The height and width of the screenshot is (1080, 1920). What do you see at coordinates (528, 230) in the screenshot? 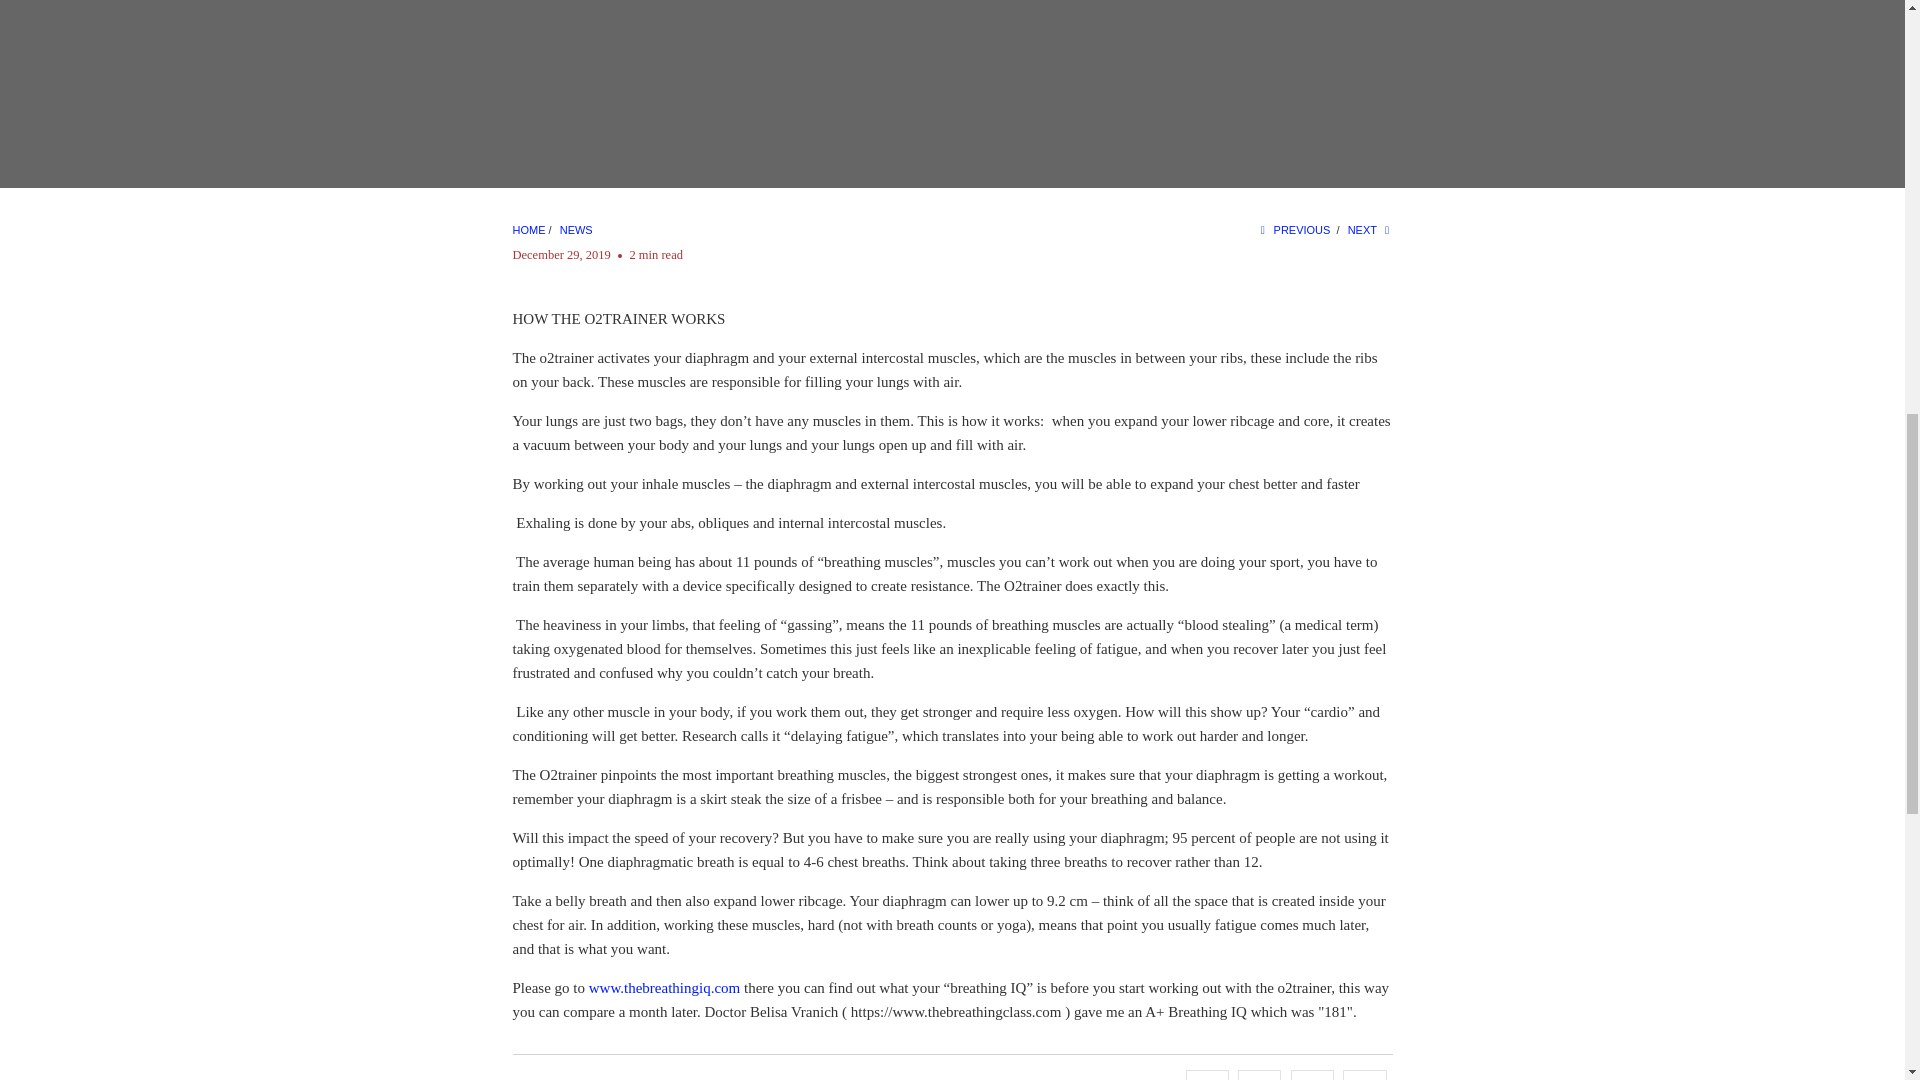
I see `O2Trainer - O2Trainer.com` at bounding box center [528, 230].